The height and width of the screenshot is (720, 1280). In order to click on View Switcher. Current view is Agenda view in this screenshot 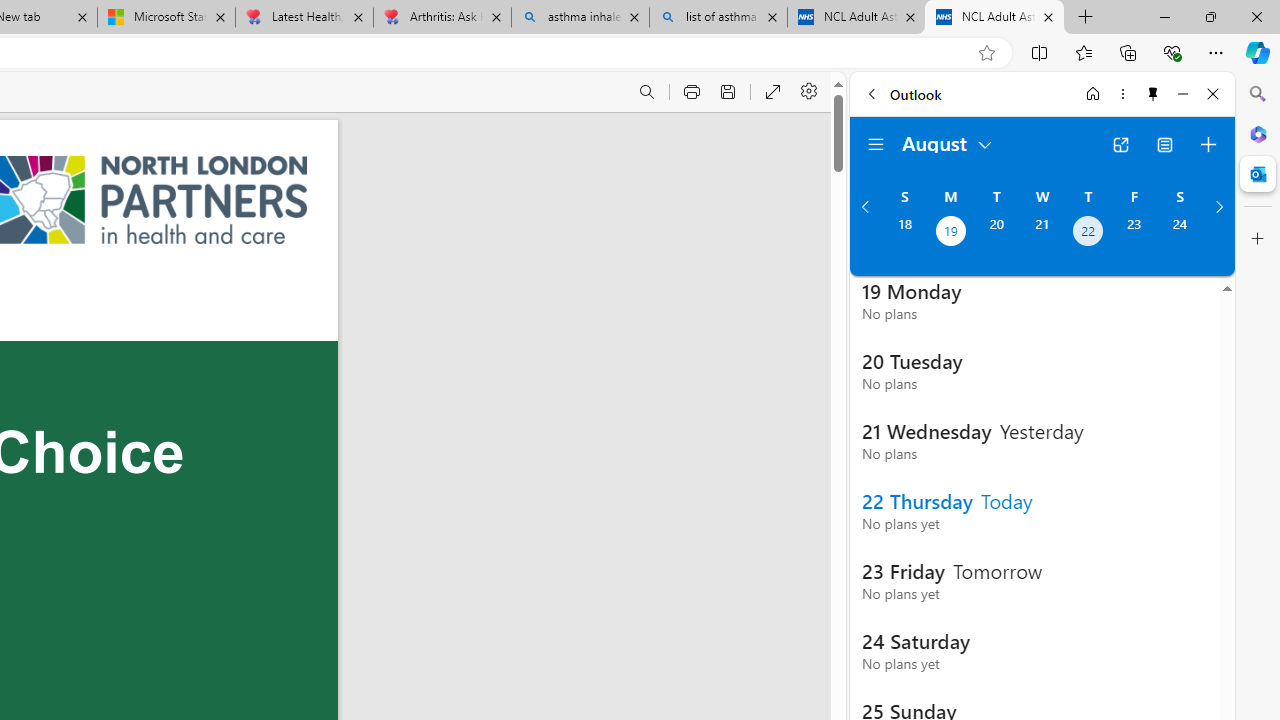, I will do `click(1165, 144)`.